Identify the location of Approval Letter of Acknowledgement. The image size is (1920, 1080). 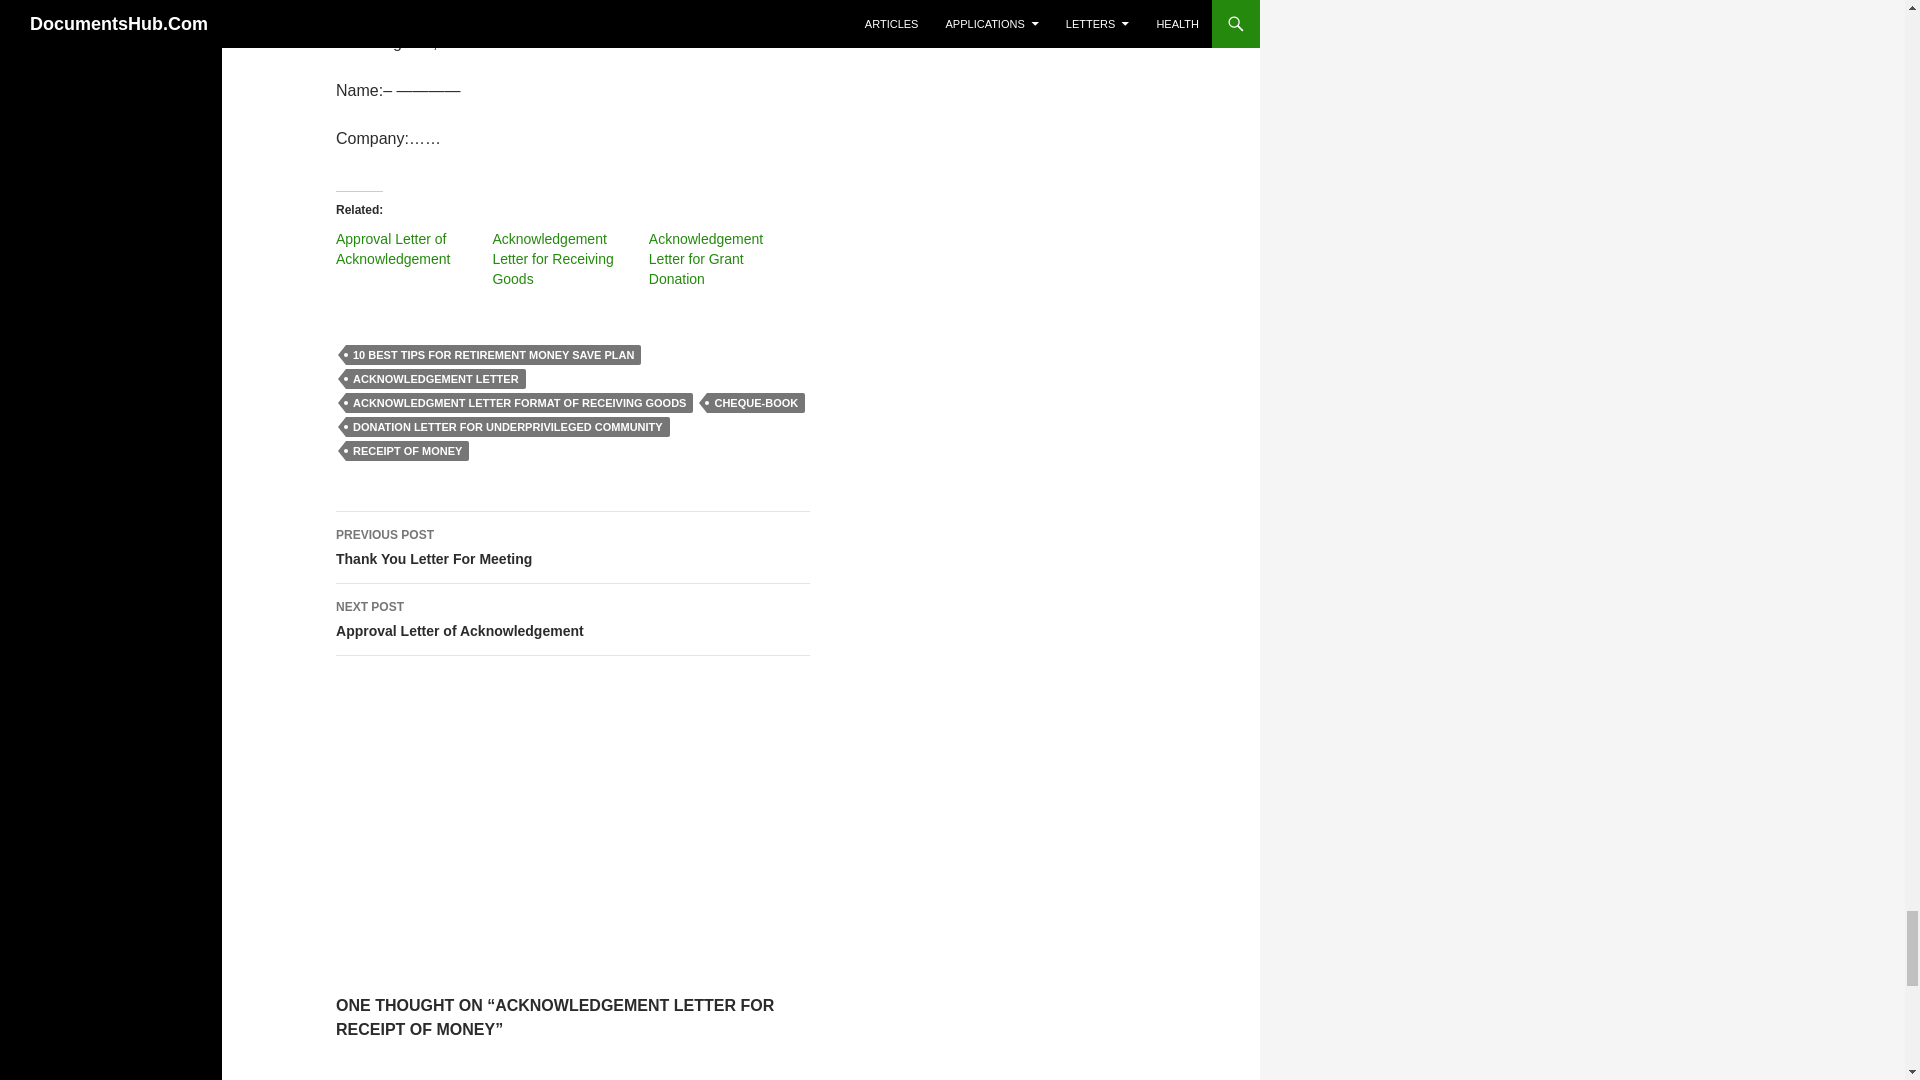
(392, 248).